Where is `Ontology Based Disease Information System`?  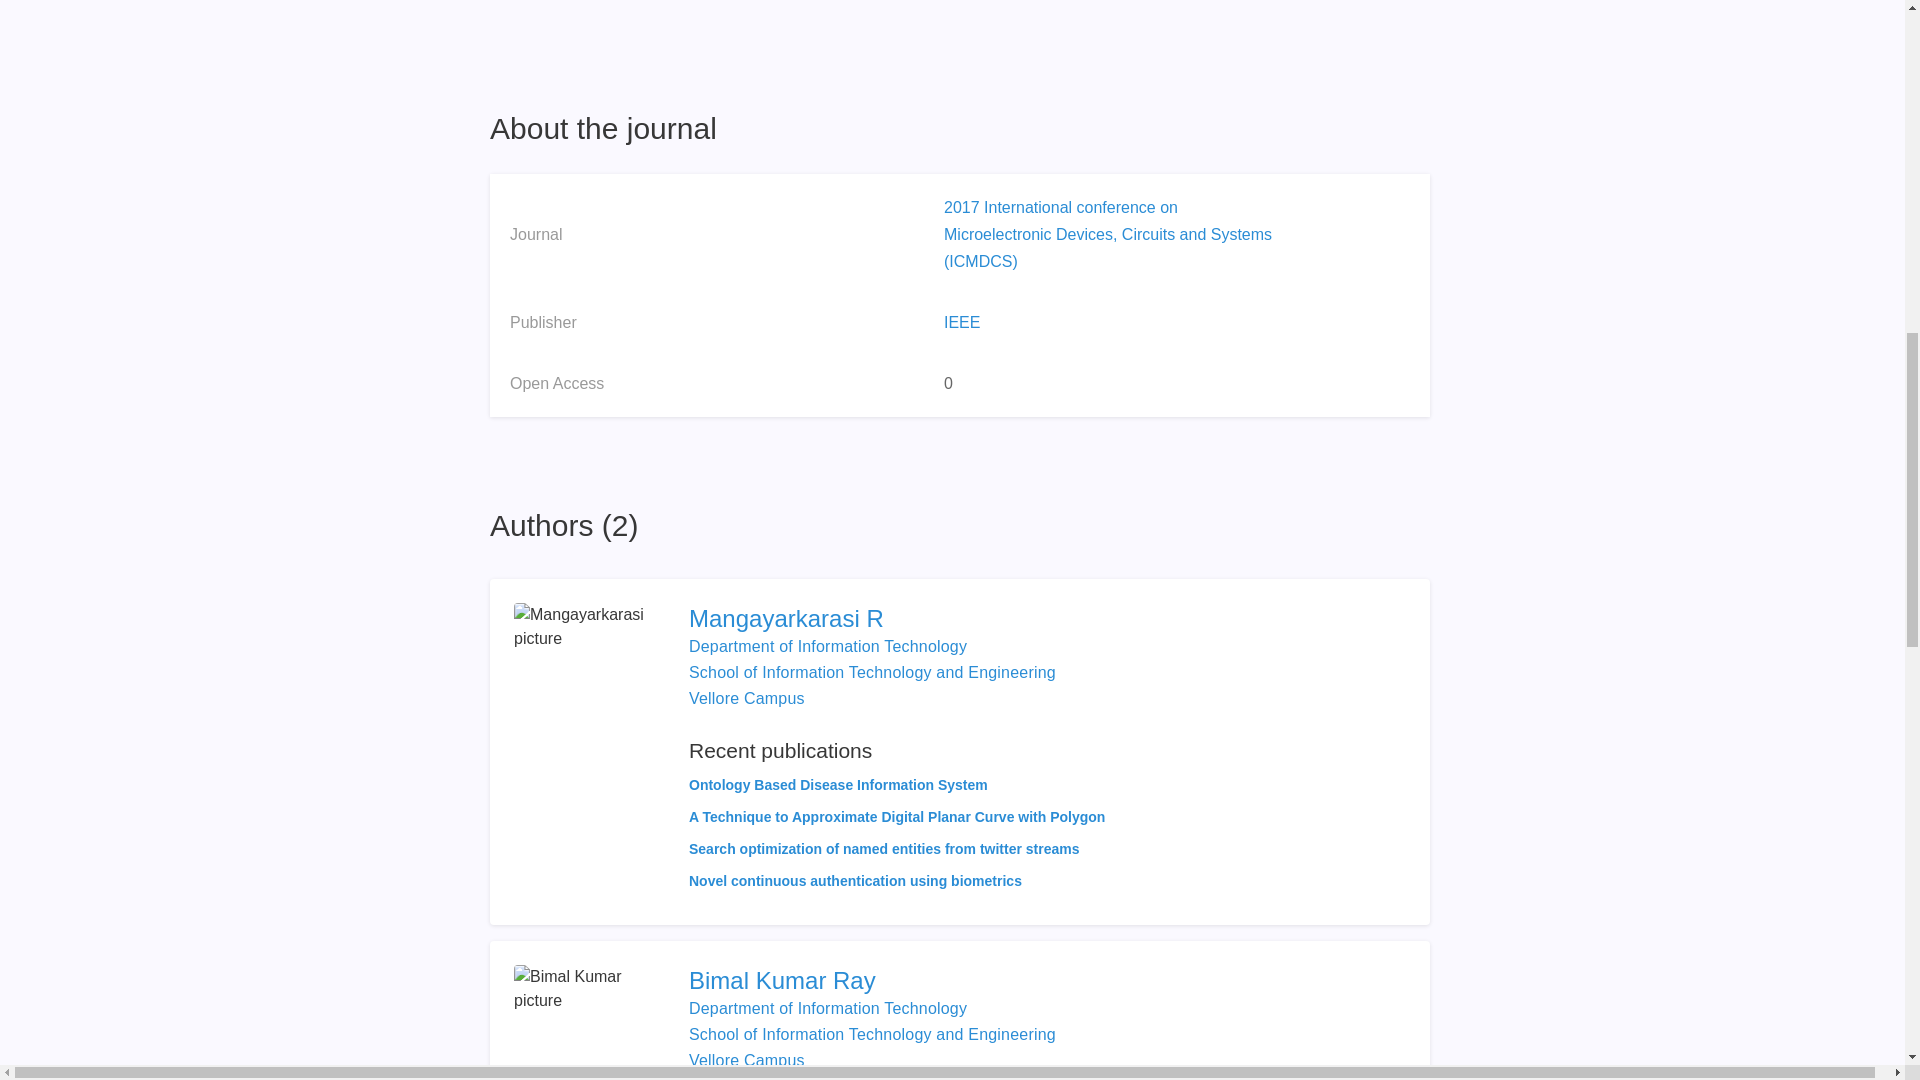 Ontology Based Disease Information System is located at coordinates (838, 784).